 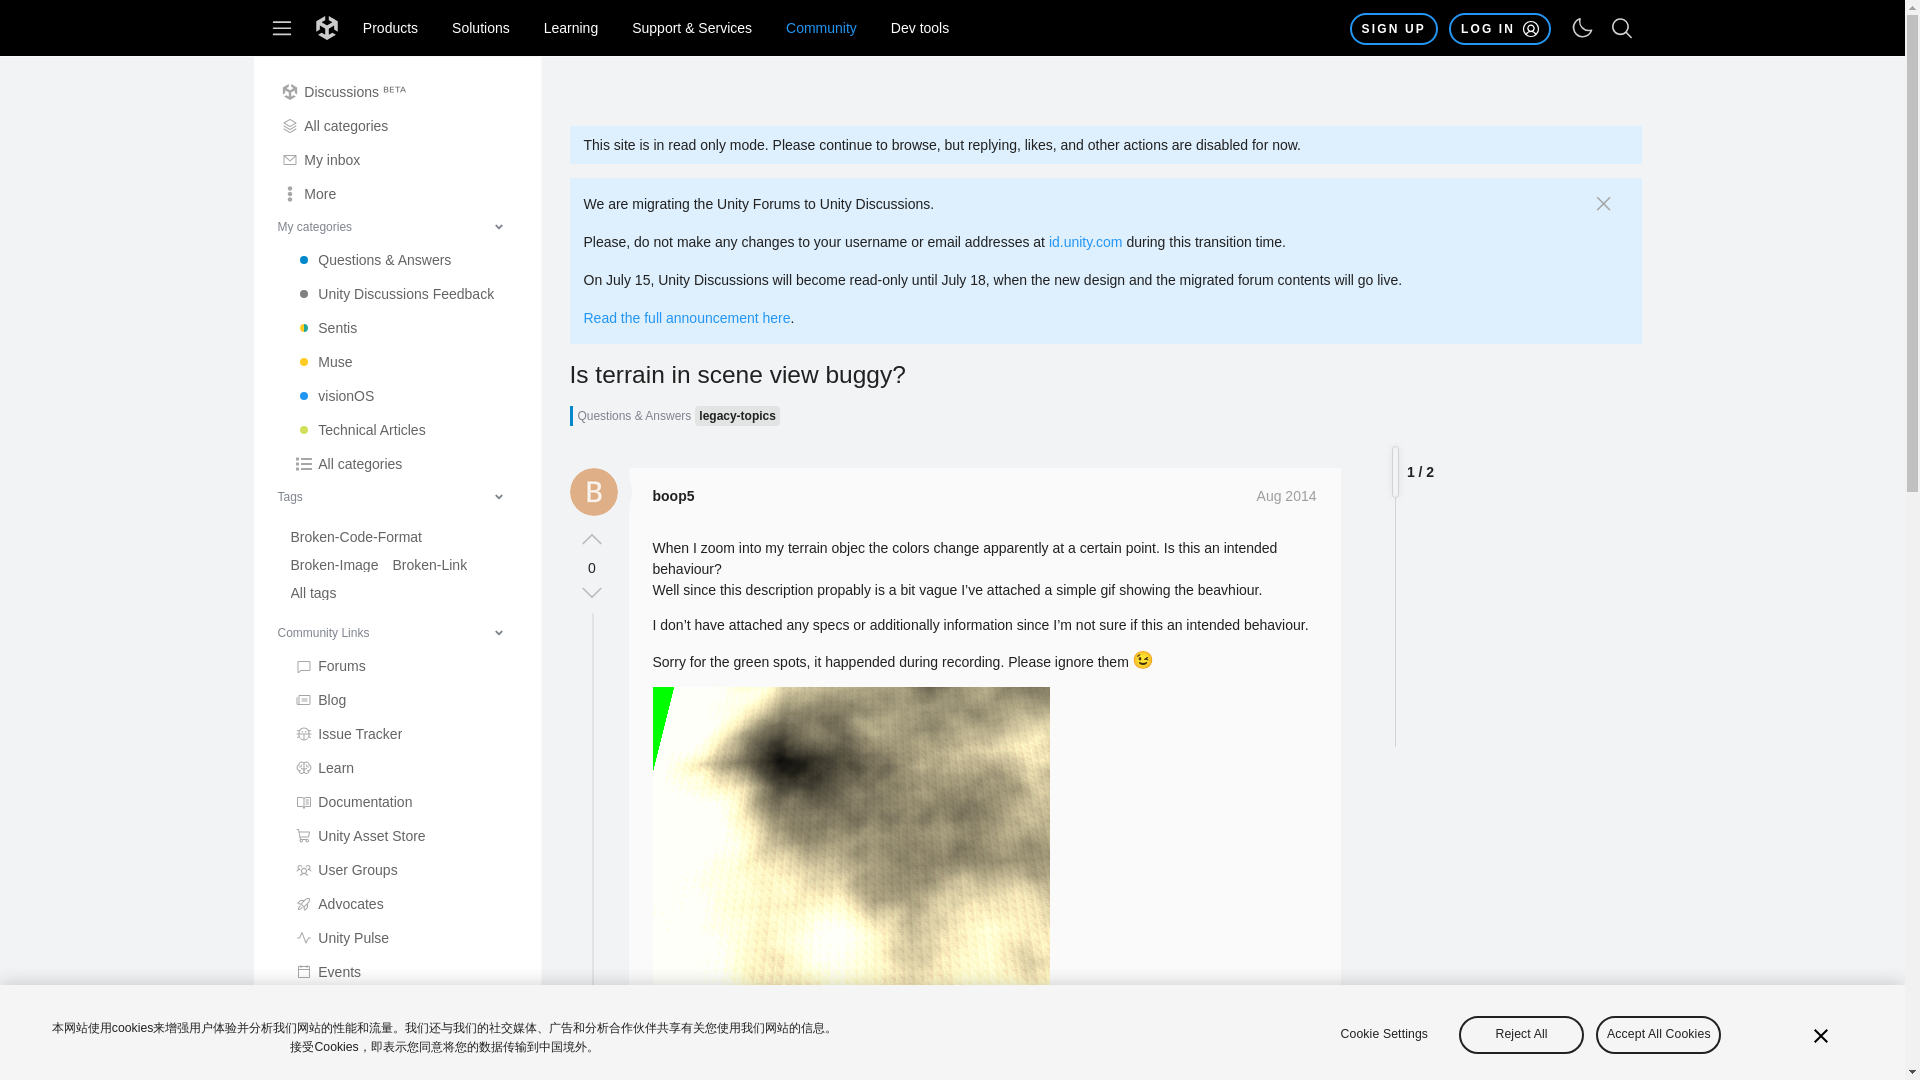 What do you see at coordinates (1582, 28) in the screenshot?
I see `Toggle color scheme` at bounding box center [1582, 28].